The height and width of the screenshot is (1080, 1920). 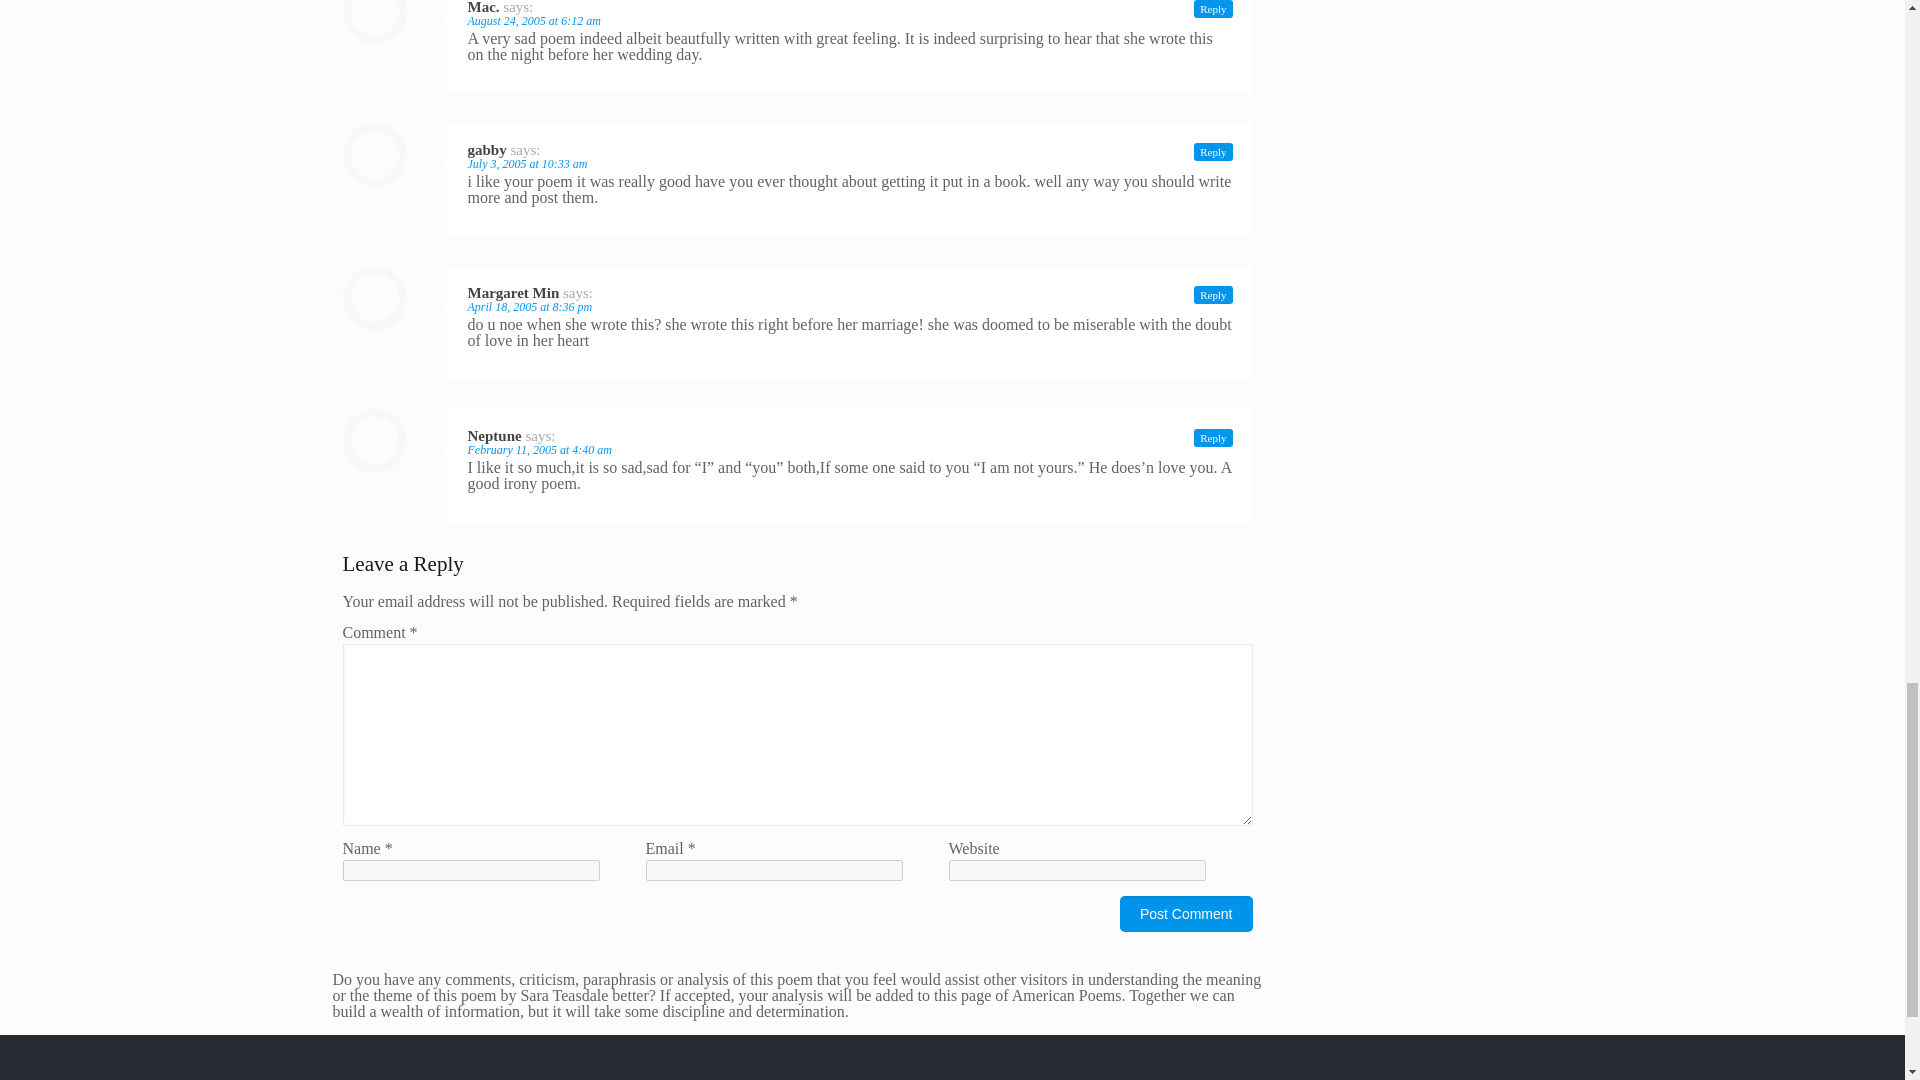 What do you see at coordinates (1213, 9) in the screenshot?
I see `Reply` at bounding box center [1213, 9].